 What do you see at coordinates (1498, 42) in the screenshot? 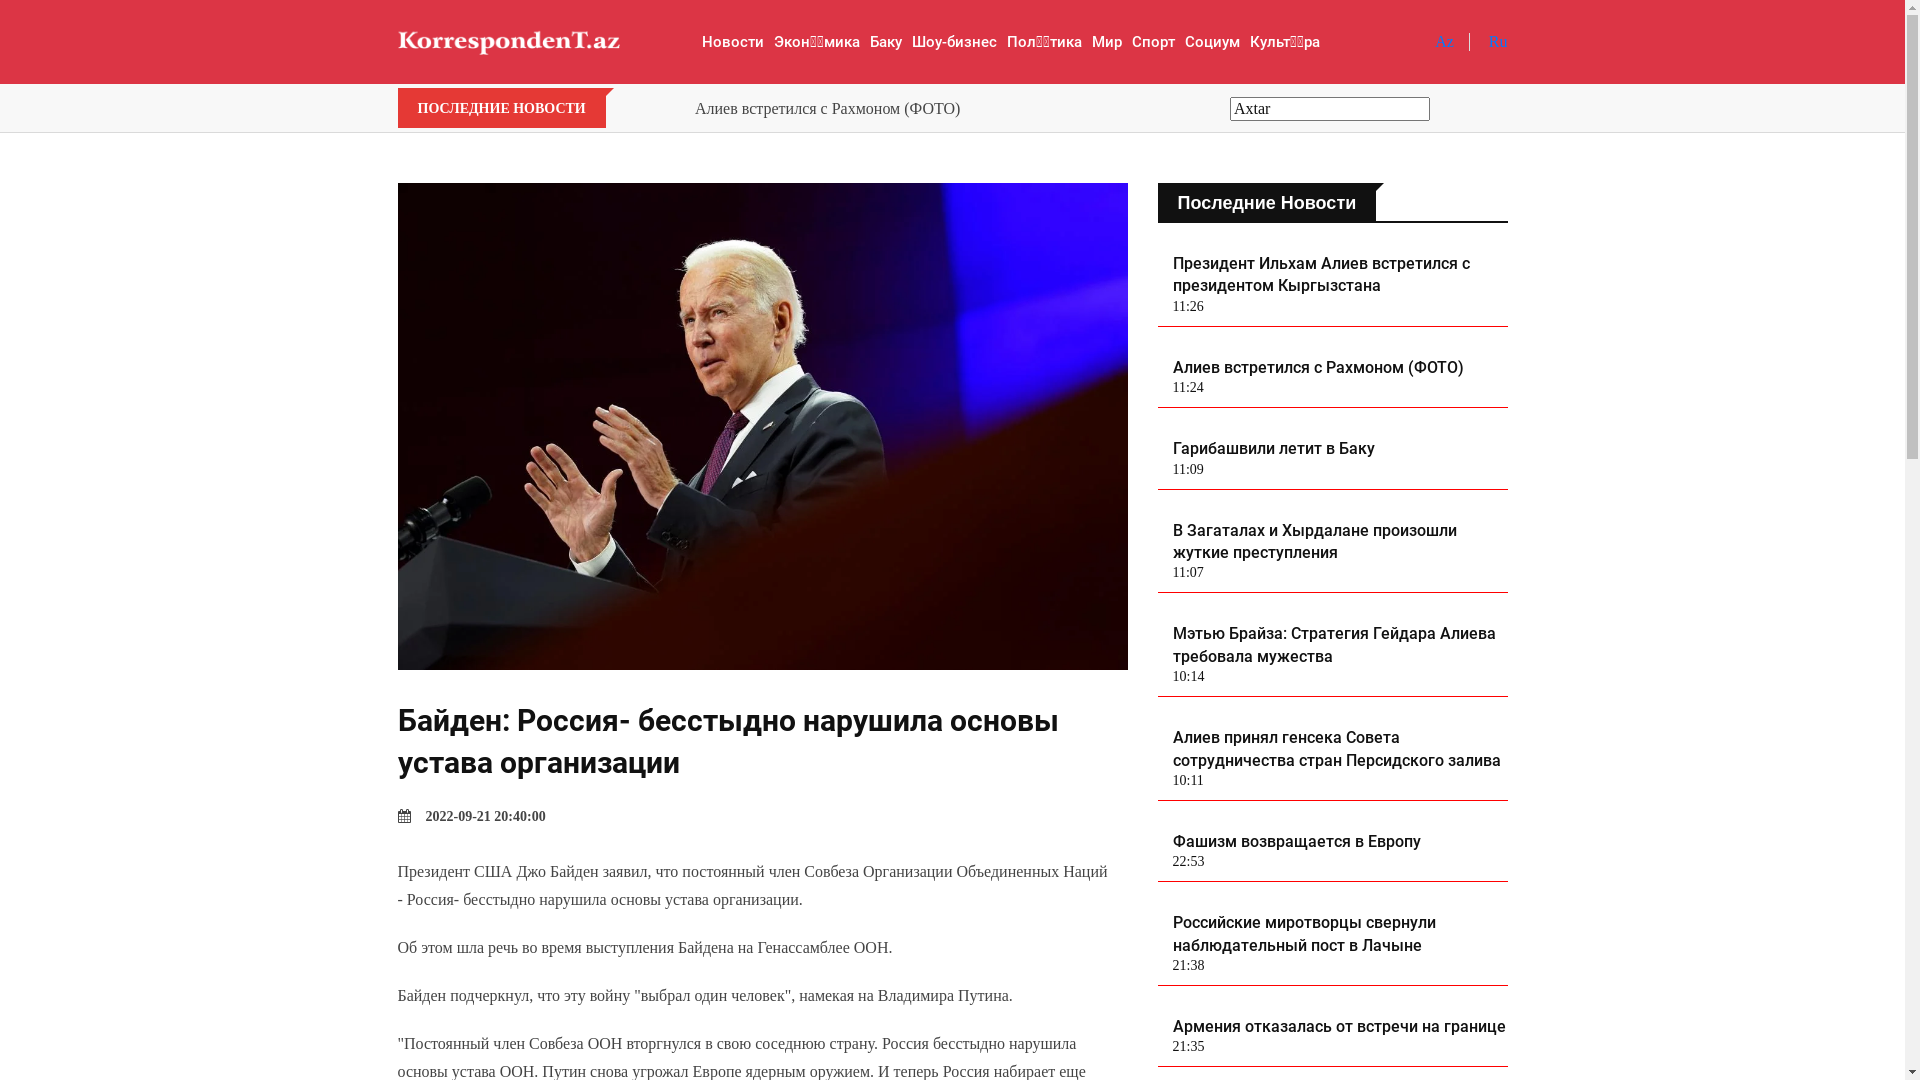
I see `Ru` at bounding box center [1498, 42].